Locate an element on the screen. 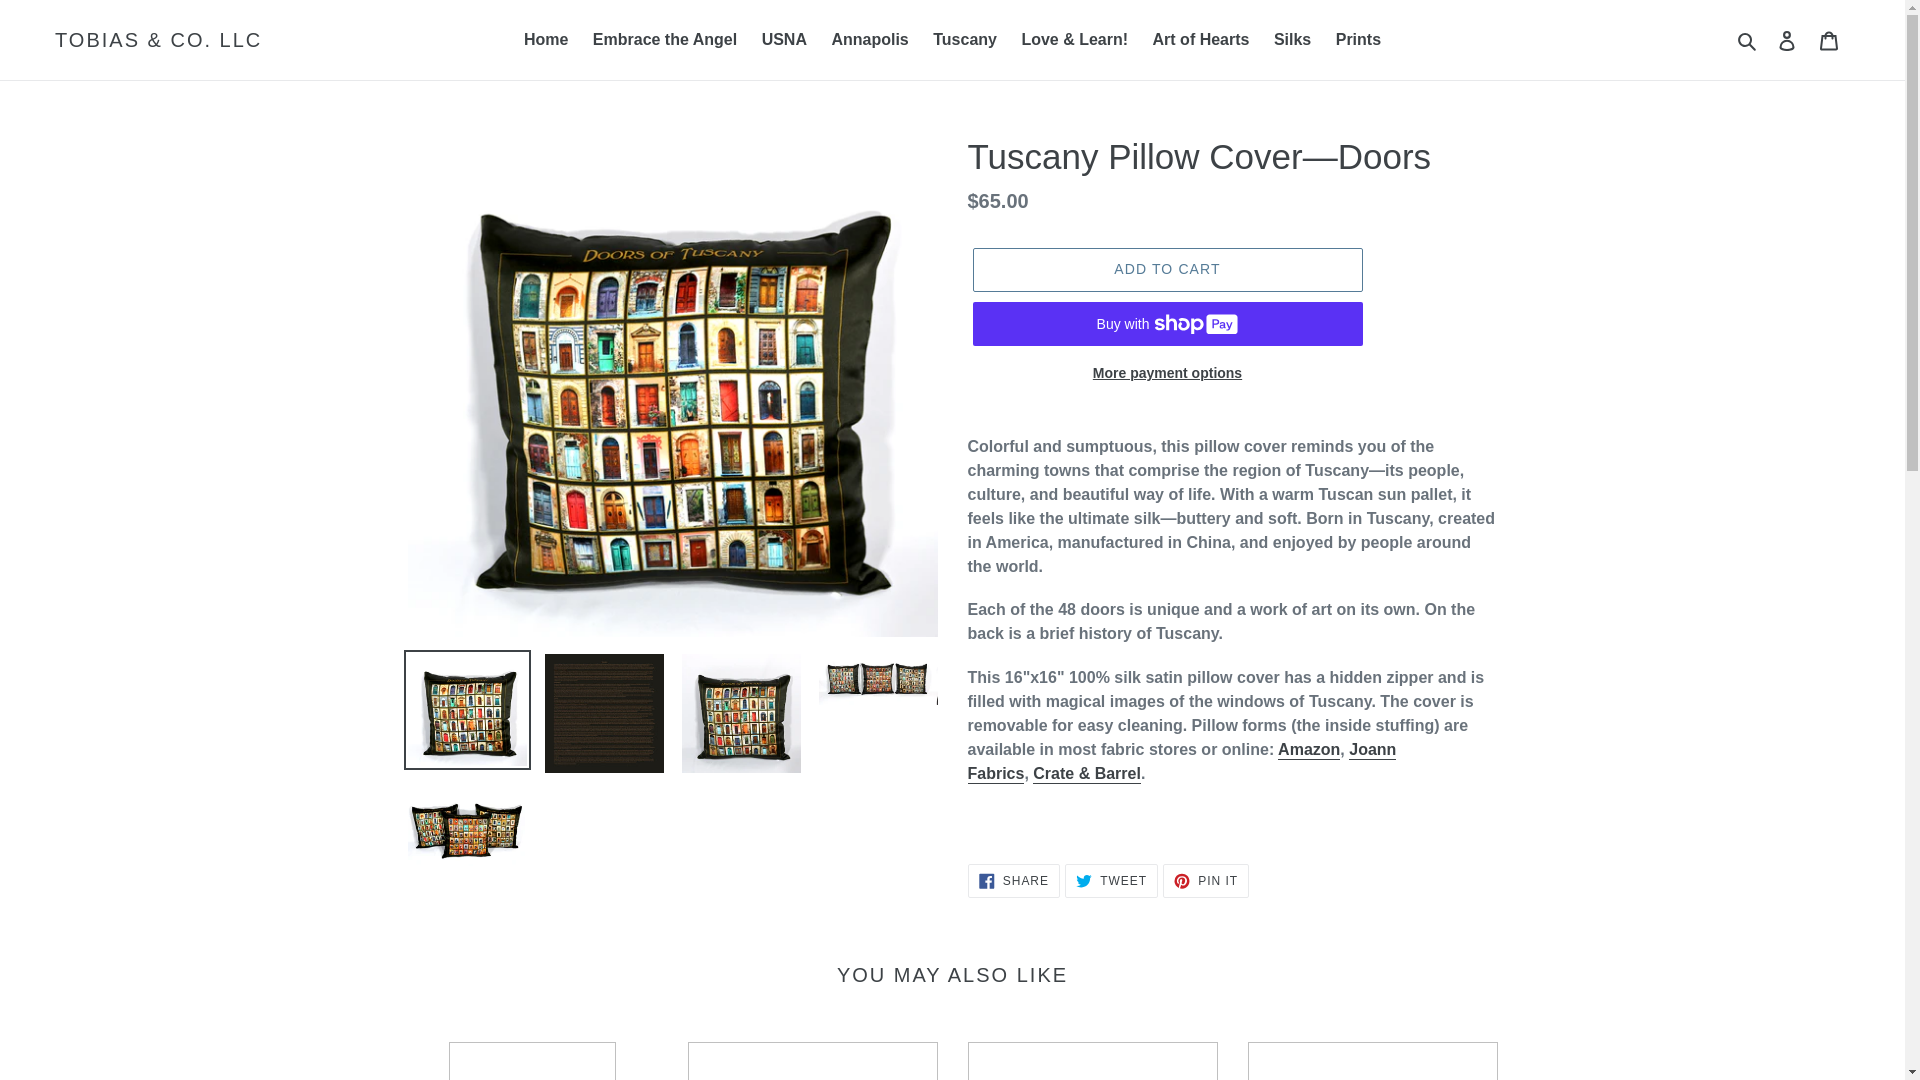 The width and height of the screenshot is (1920, 1080). Amazon is located at coordinates (1309, 750).